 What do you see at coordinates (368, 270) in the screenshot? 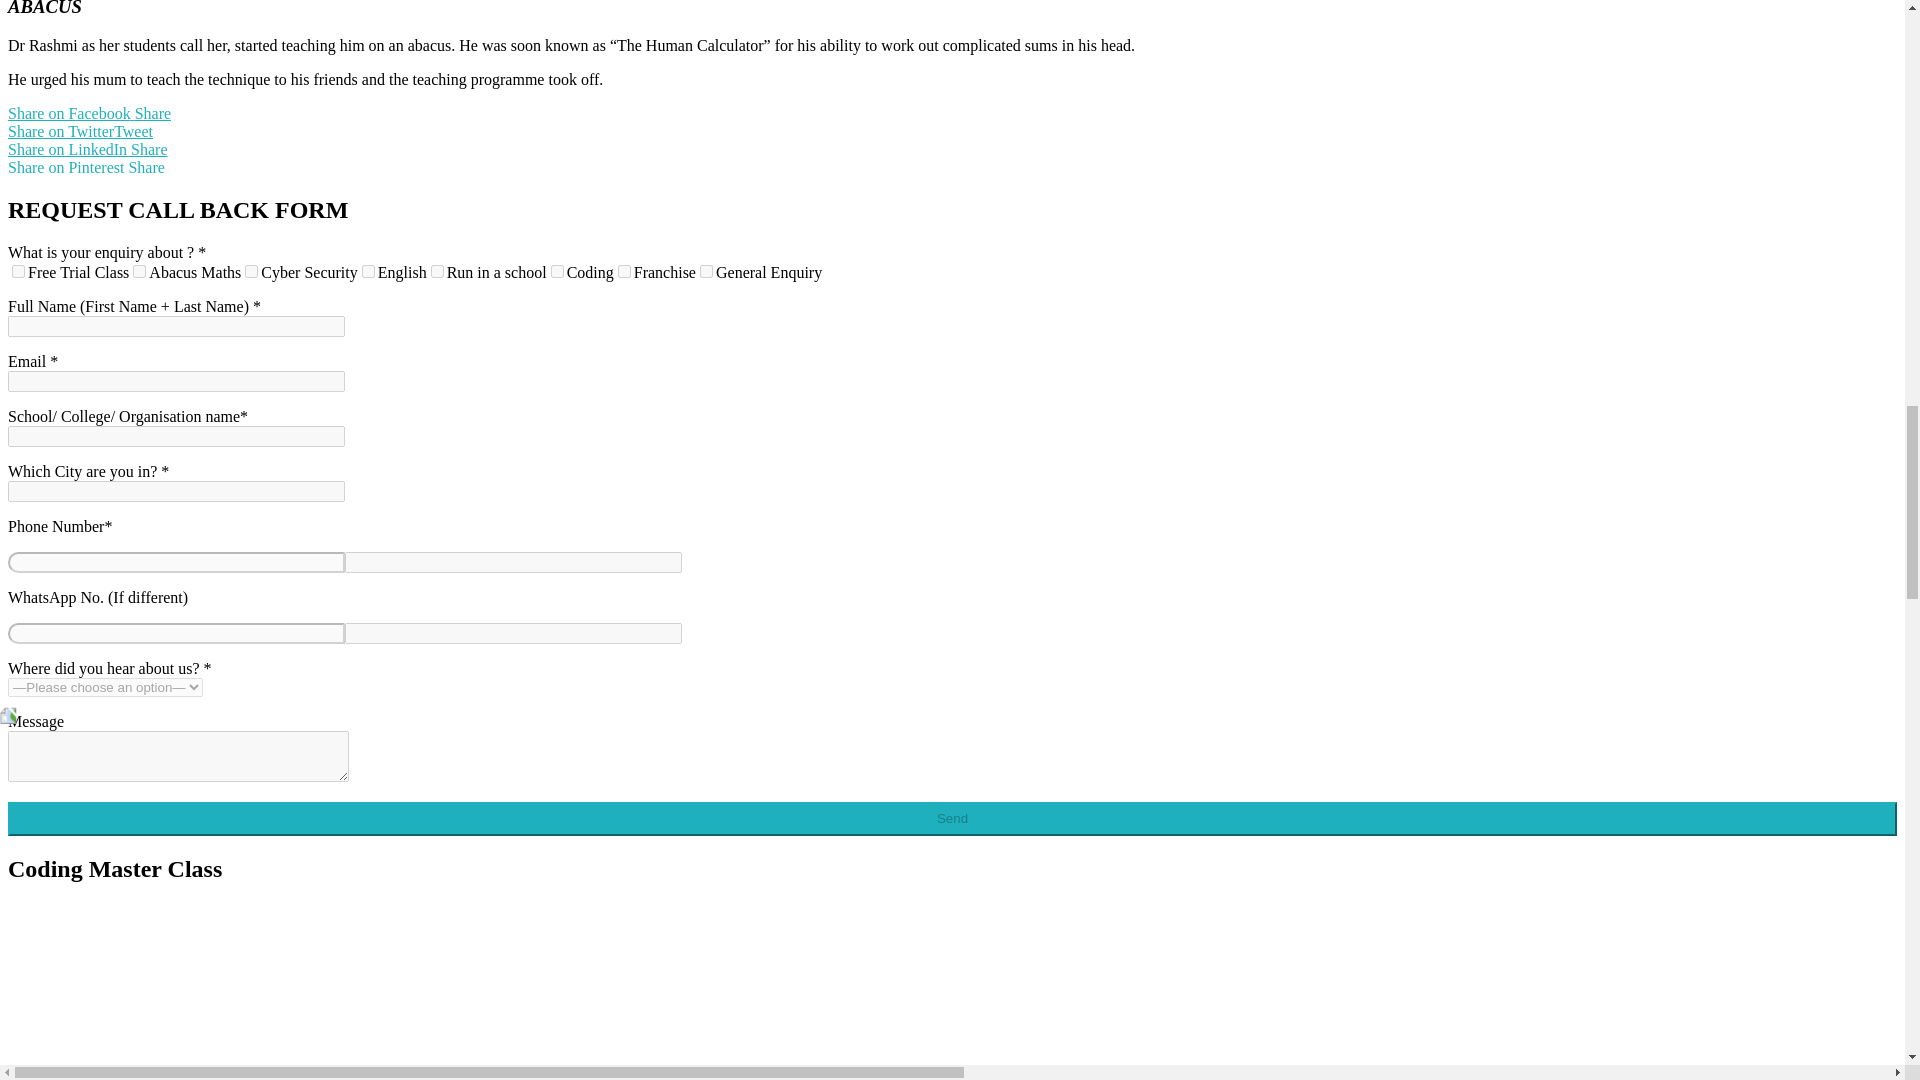
I see `English` at bounding box center [368, 270].